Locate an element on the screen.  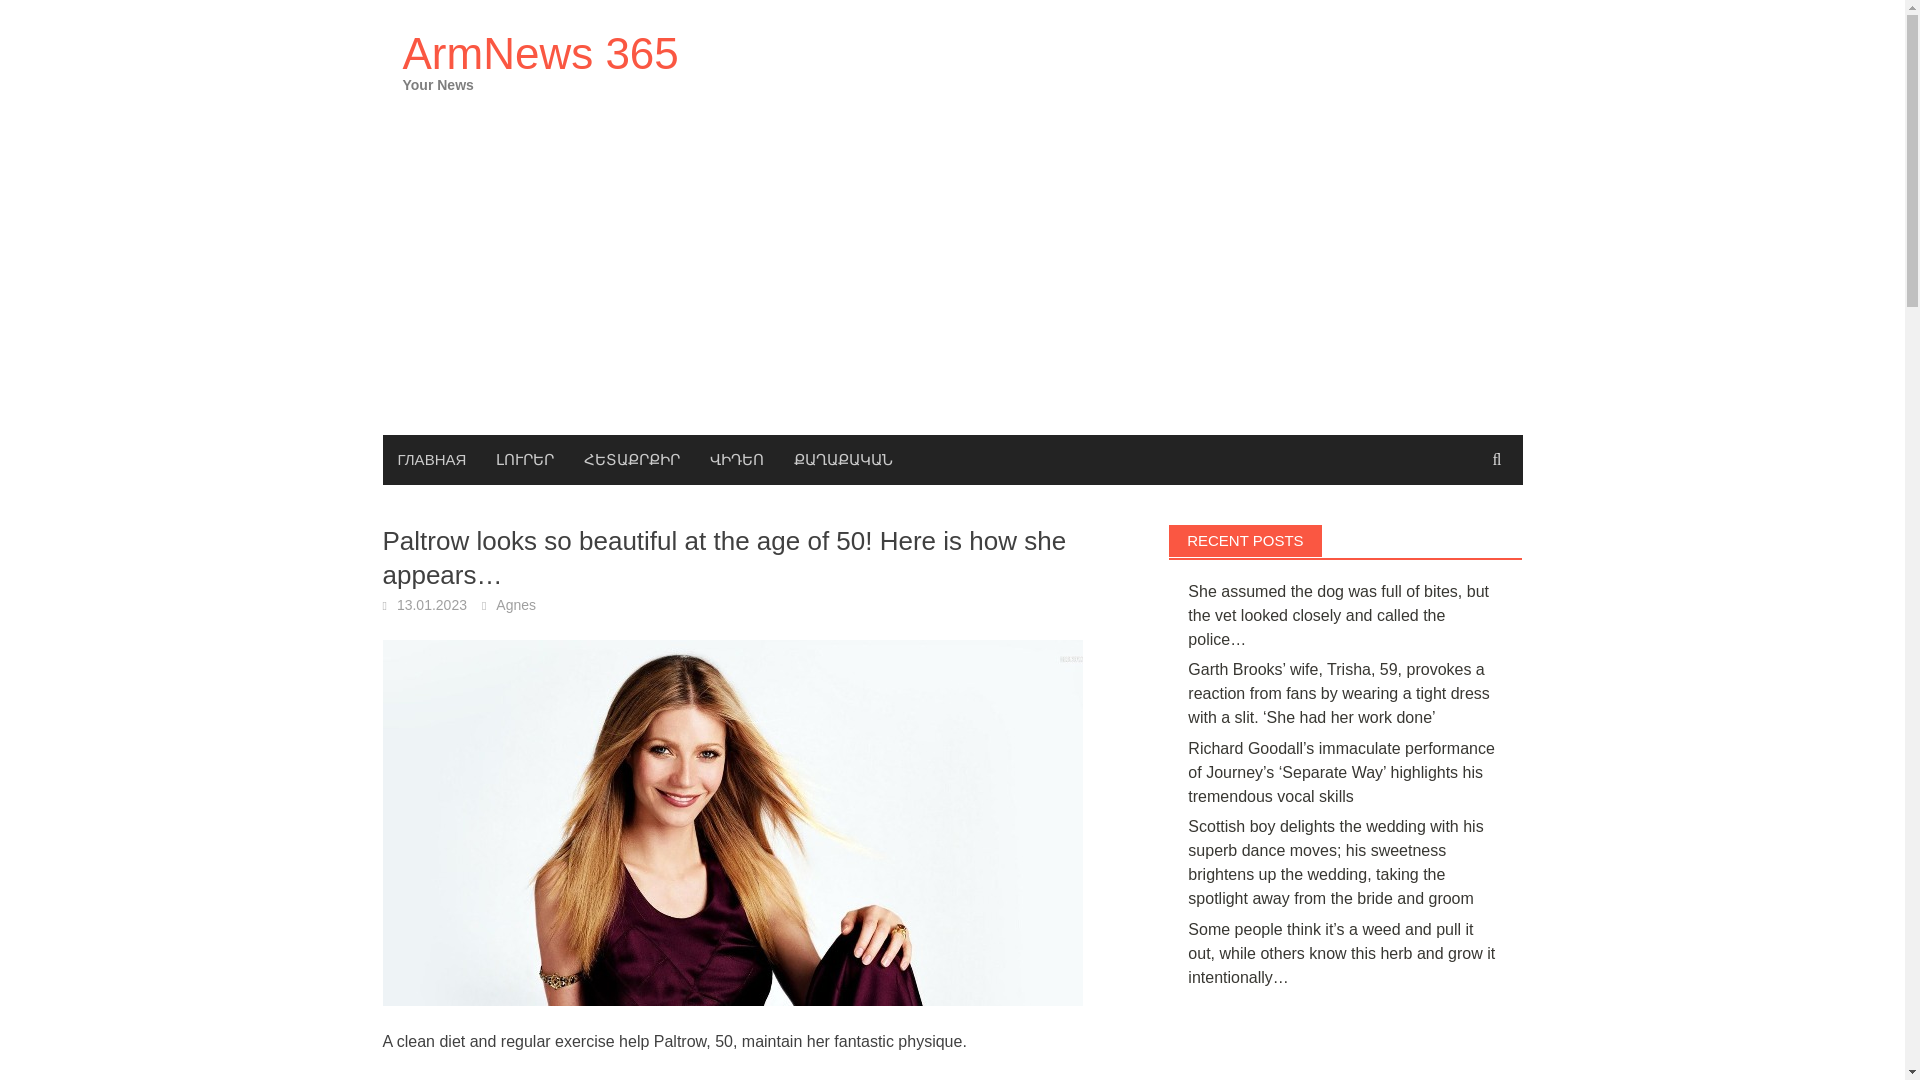
Agnes is located at coordinates (515, 605).